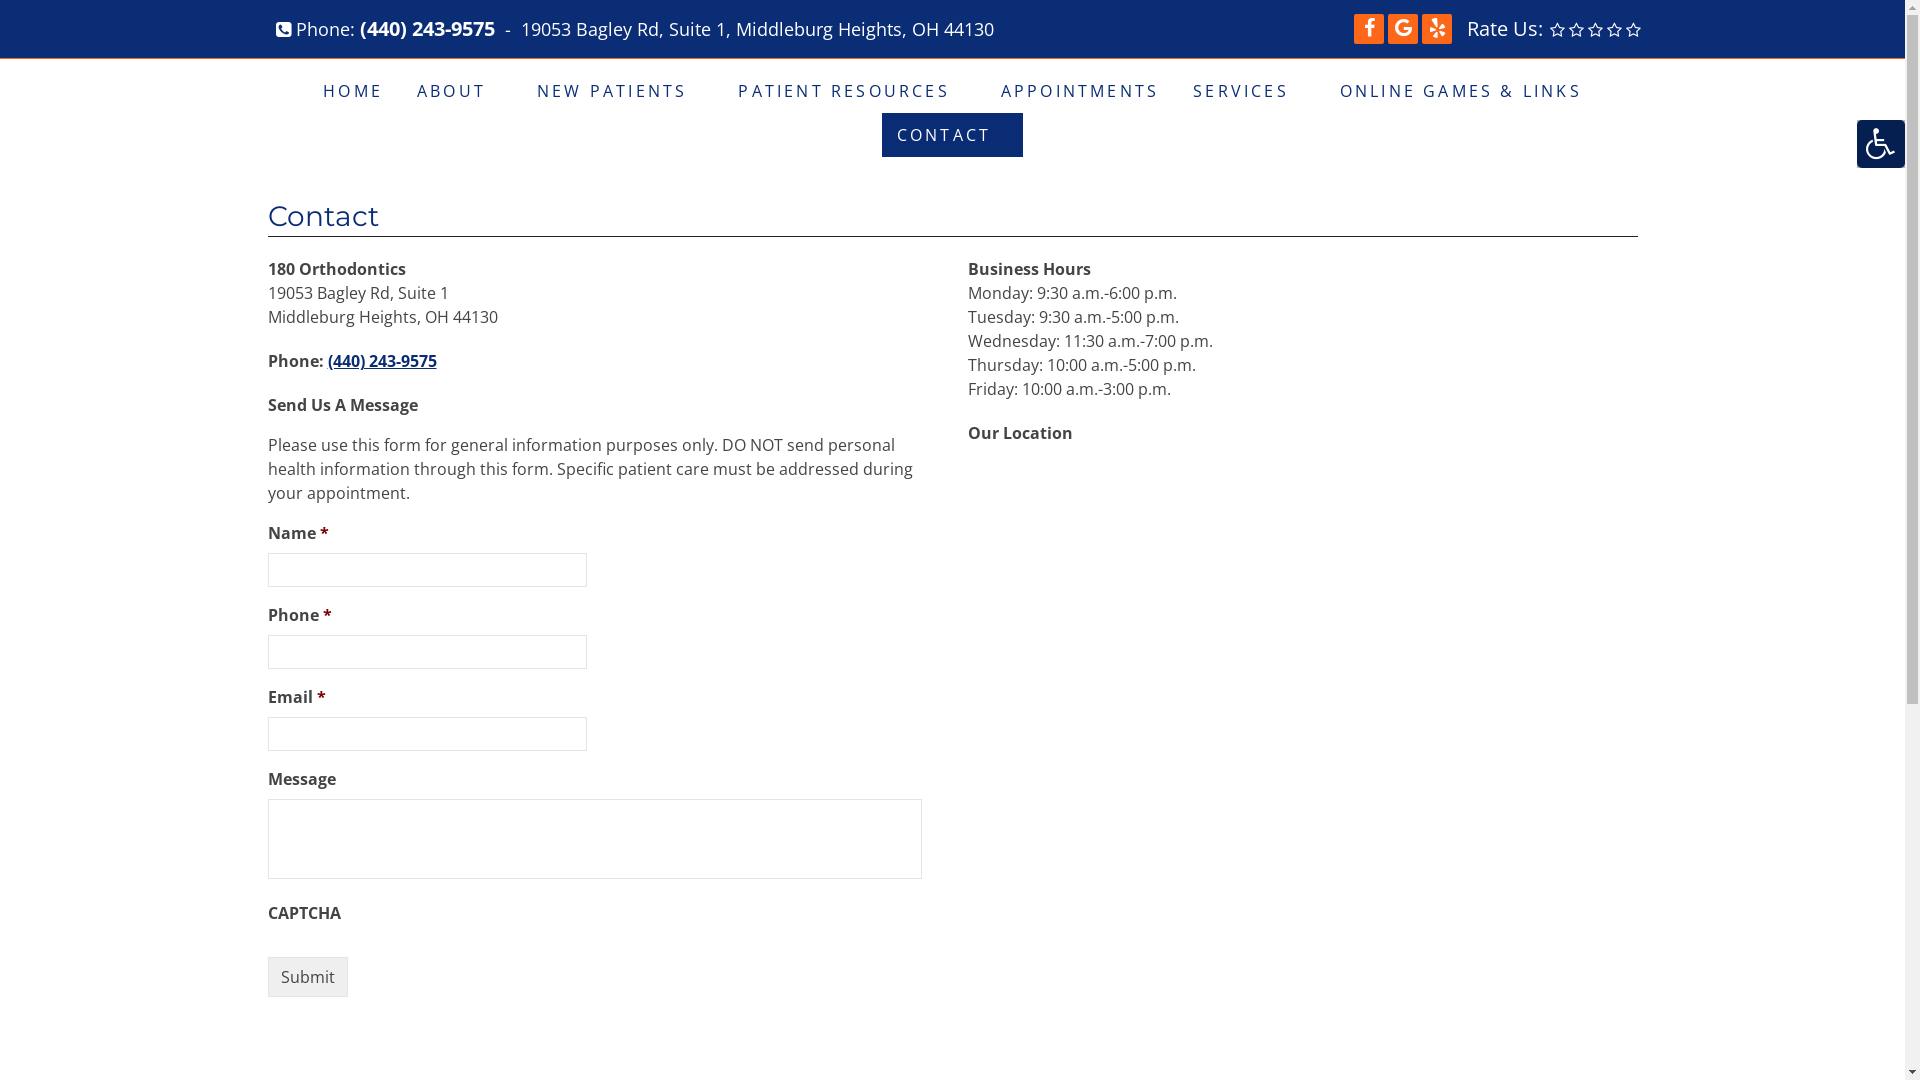  Describe the element at coordinates (620, 91) in the screenshot. I see `NEW PATIENTS` at that location.